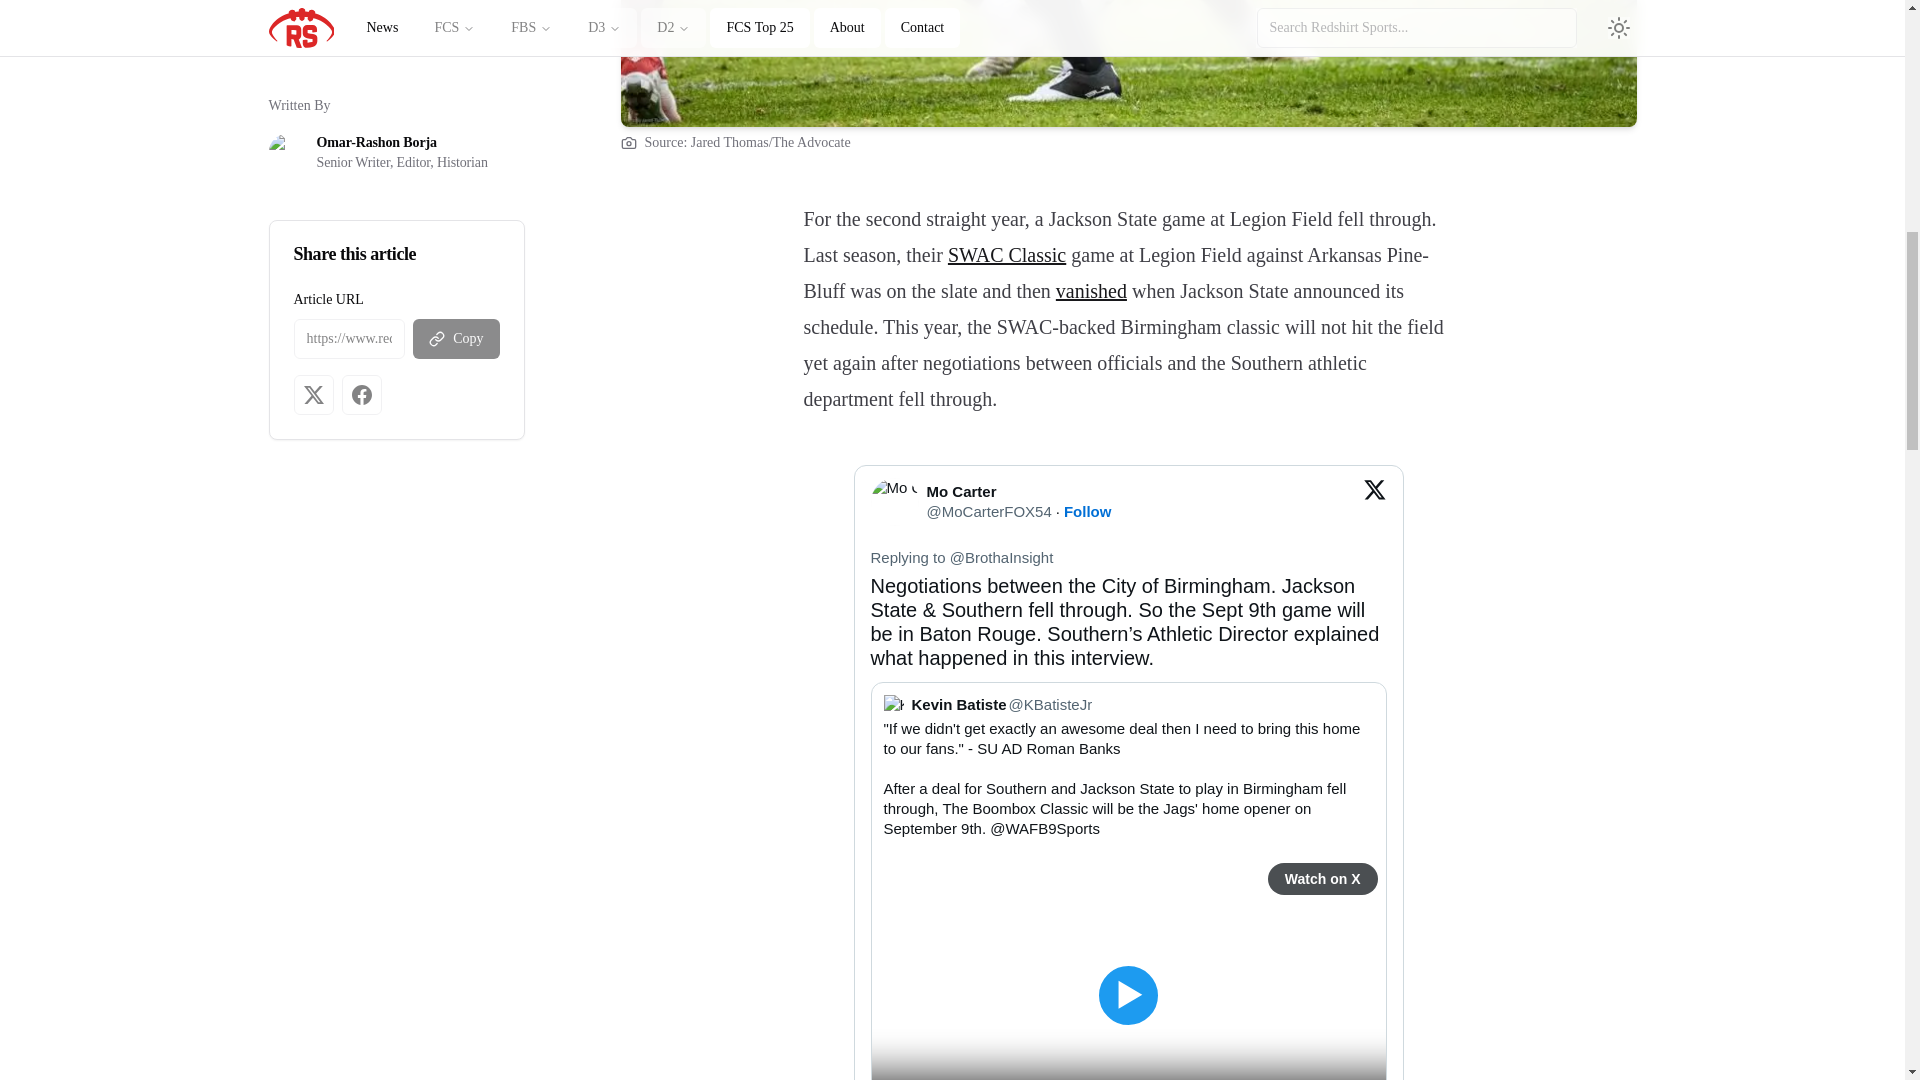 This screenshot has width=1920, height=1080. I want to click on Kevin Batiste, so click(959, 704).